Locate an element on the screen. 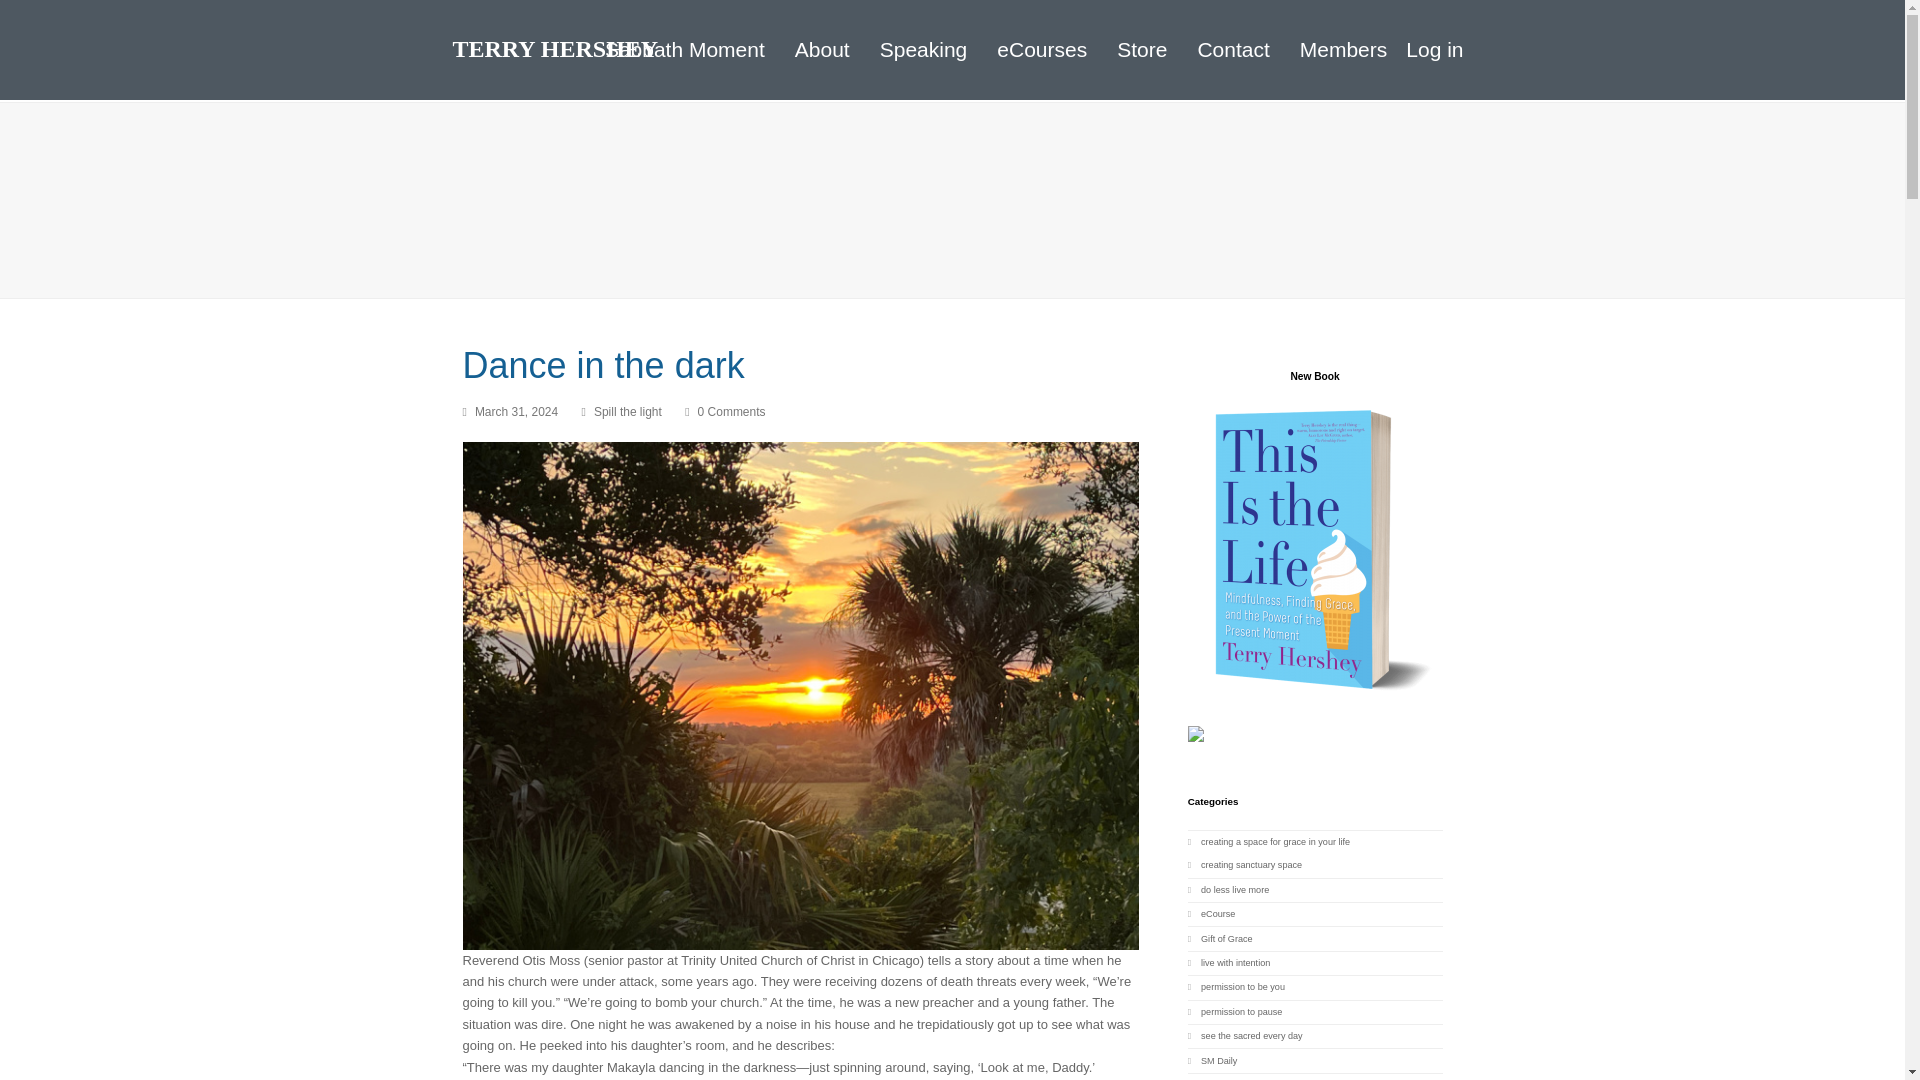 This screenshot has height=1080, width=1920. Sabbath Moment is located at coordinates (684, 49).